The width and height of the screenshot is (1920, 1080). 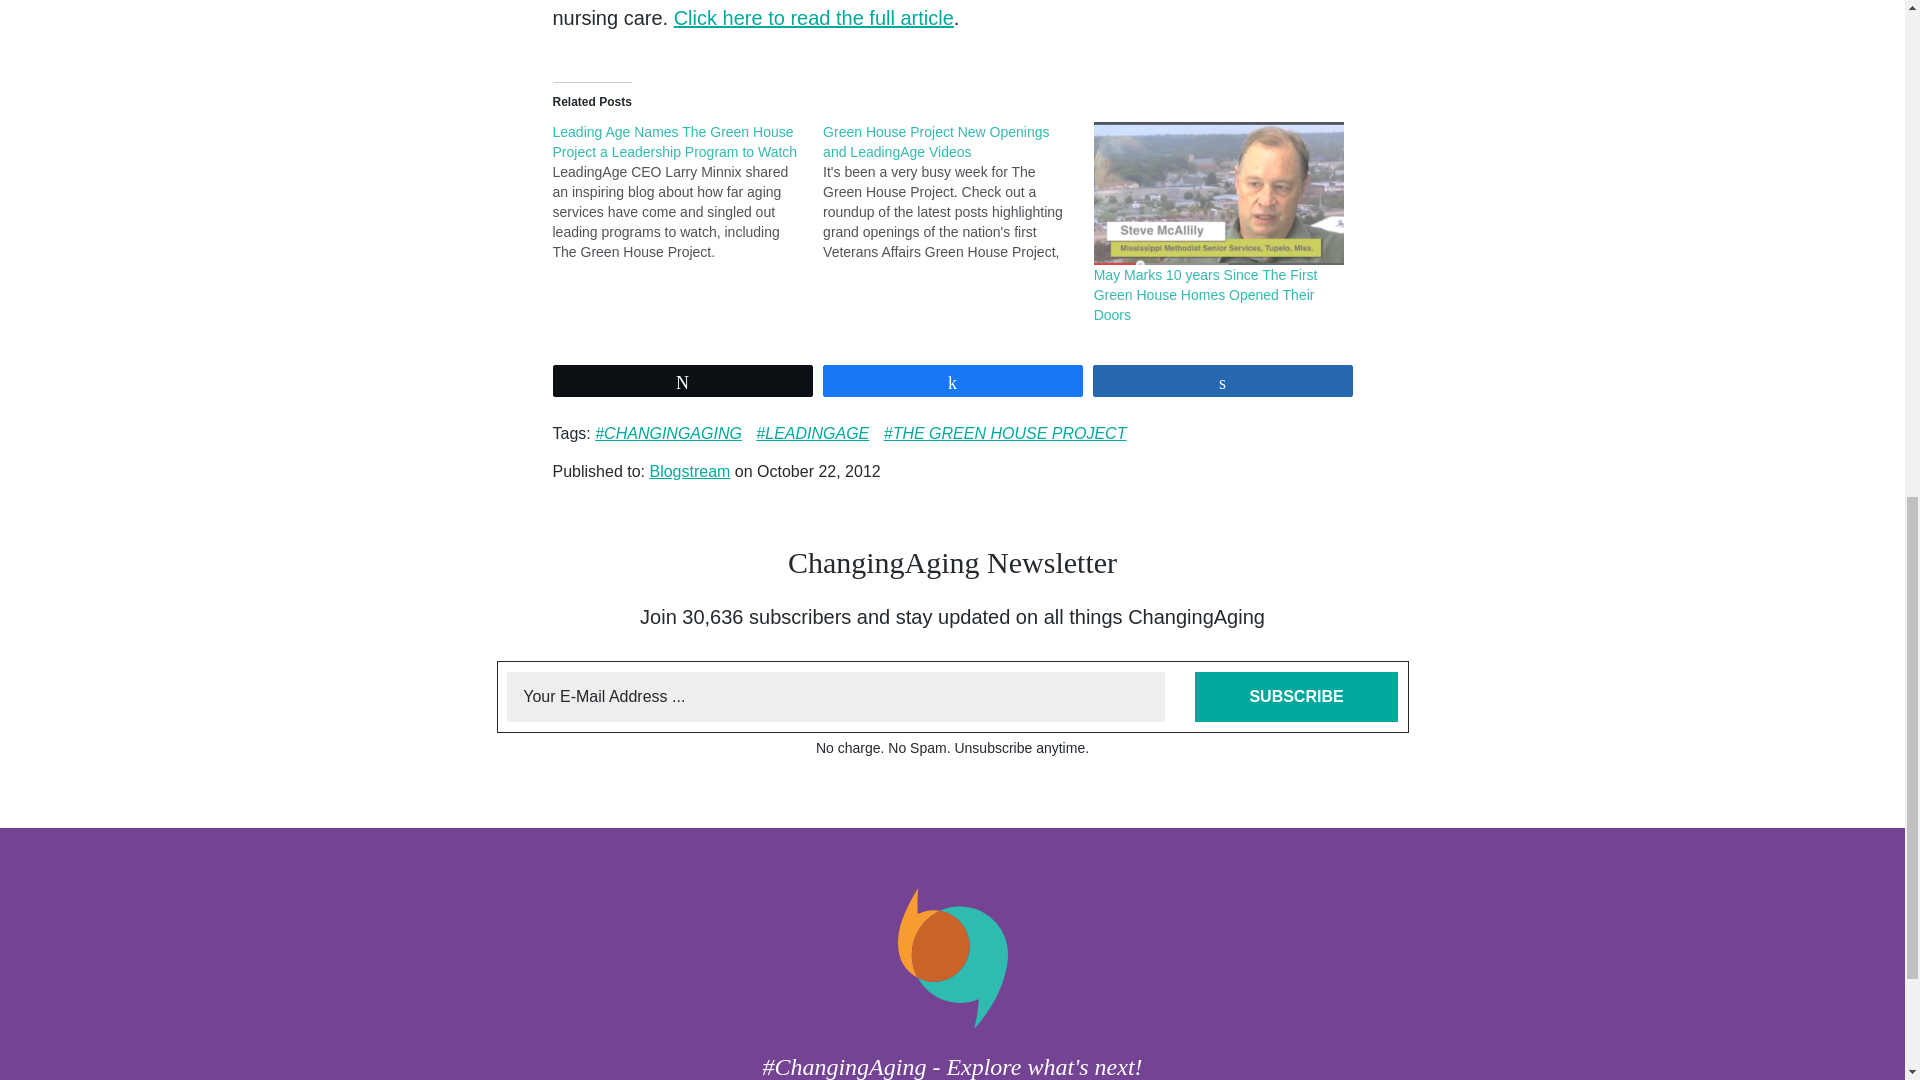 I want to click on LEADINGAGE, so click(x=812, y=434).